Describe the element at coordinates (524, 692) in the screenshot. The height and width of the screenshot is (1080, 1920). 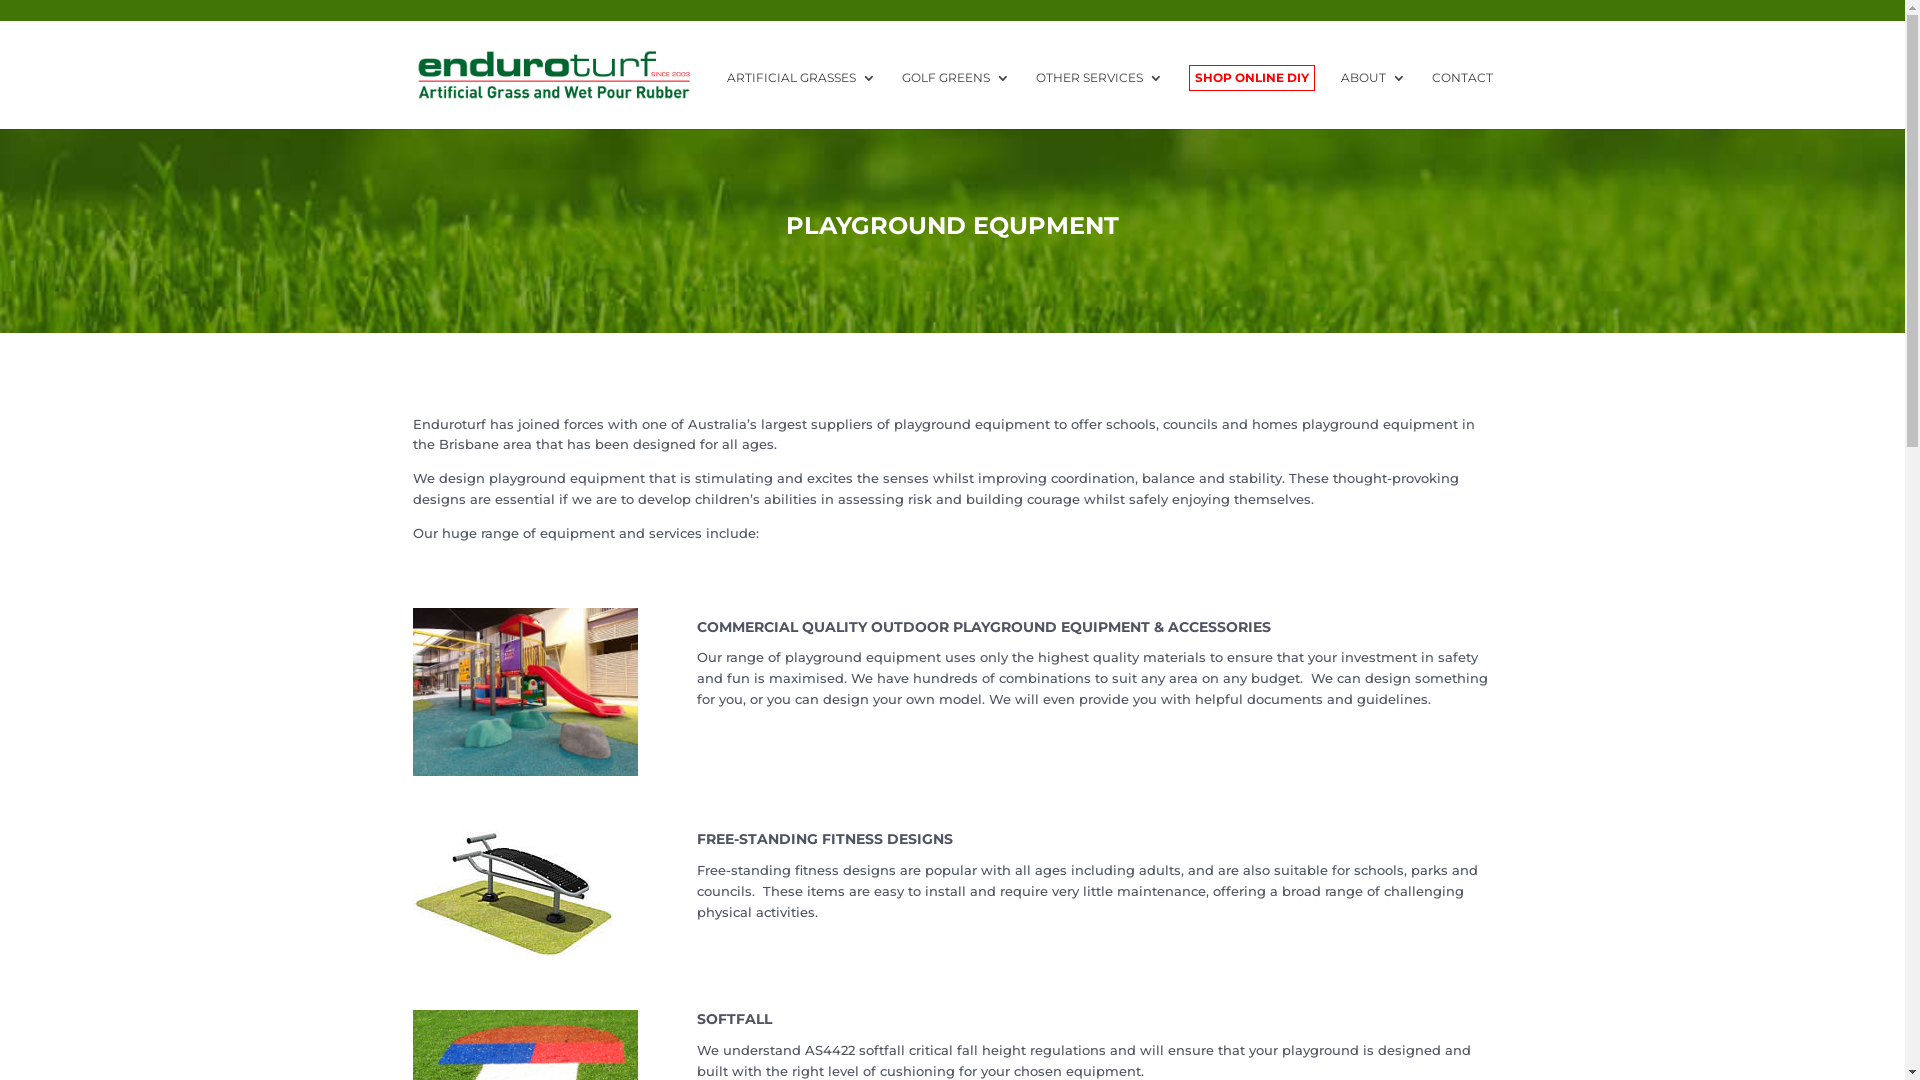
I see `Wetpour Rubber Installers Brisbane` at that location.